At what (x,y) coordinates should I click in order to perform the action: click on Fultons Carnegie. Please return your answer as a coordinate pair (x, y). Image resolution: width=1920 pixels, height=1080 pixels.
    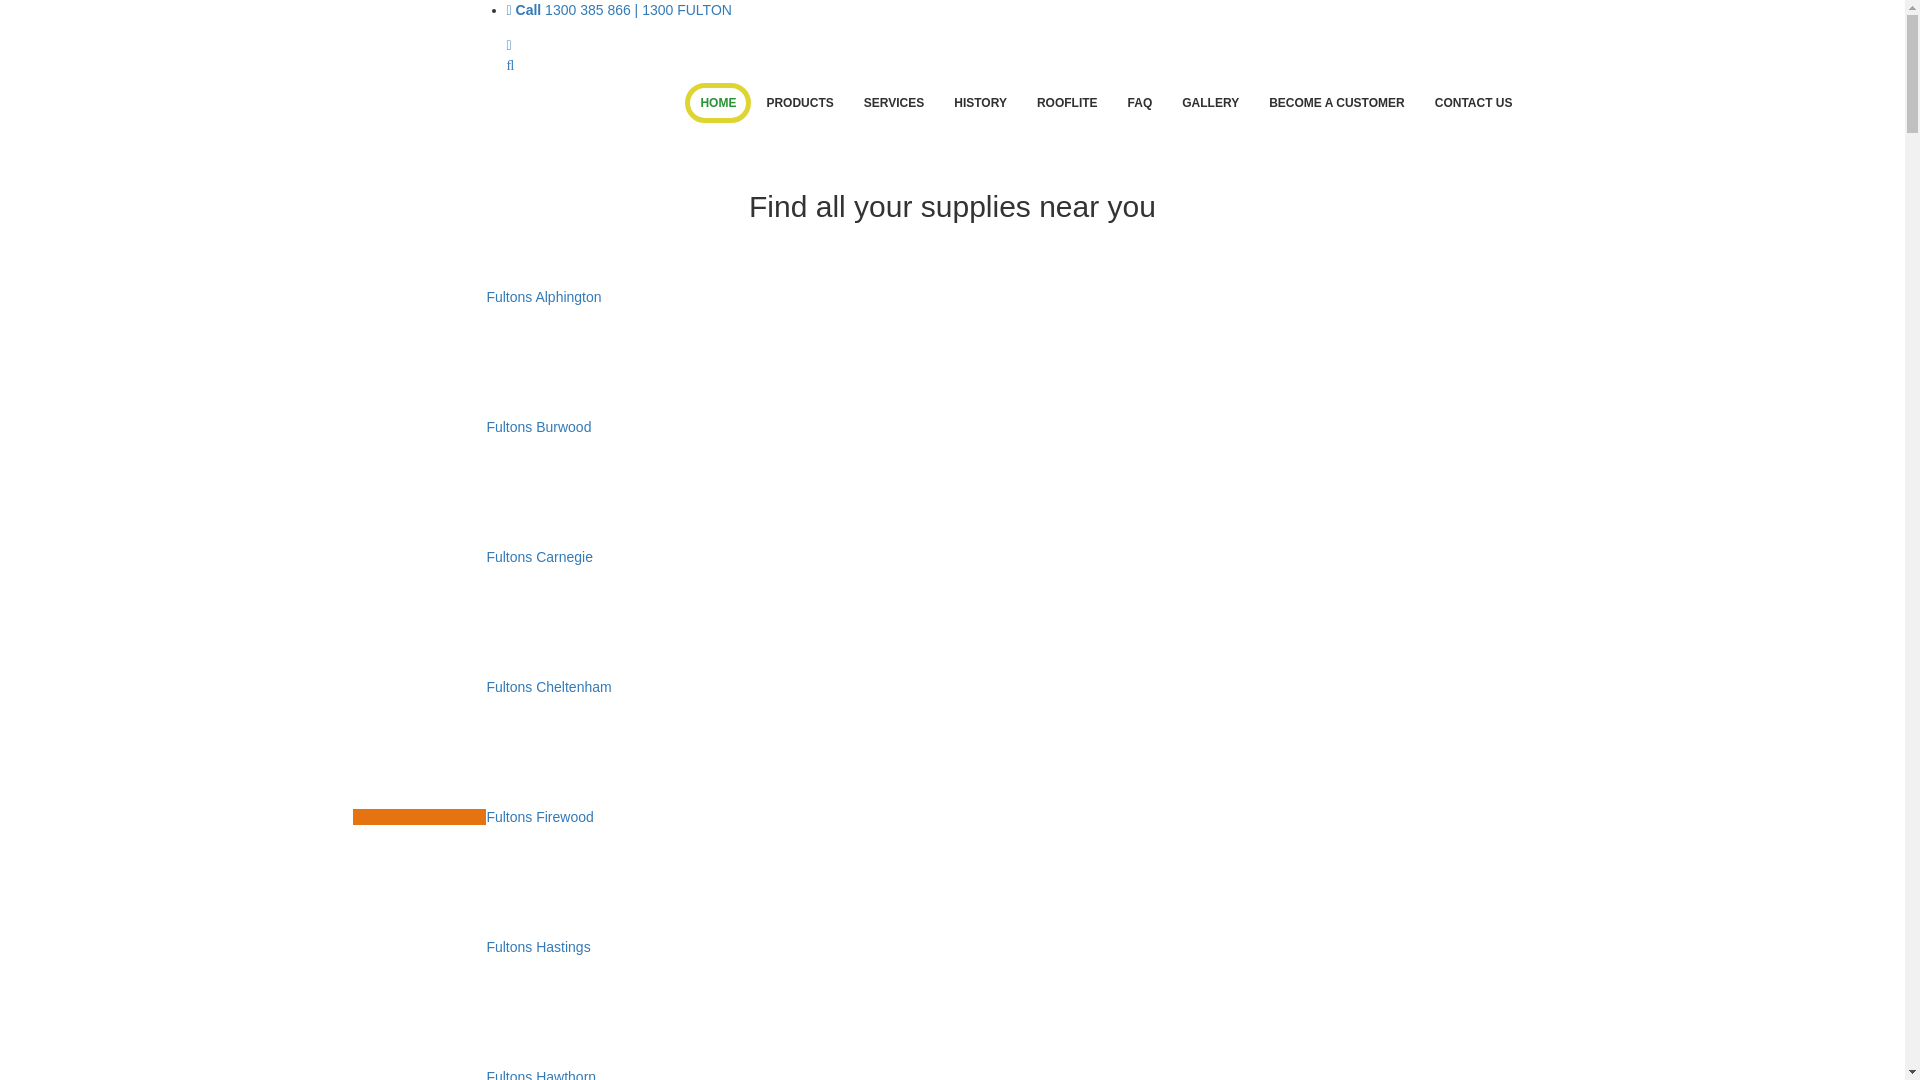
    Looking at the image, I should click on (472, 557).